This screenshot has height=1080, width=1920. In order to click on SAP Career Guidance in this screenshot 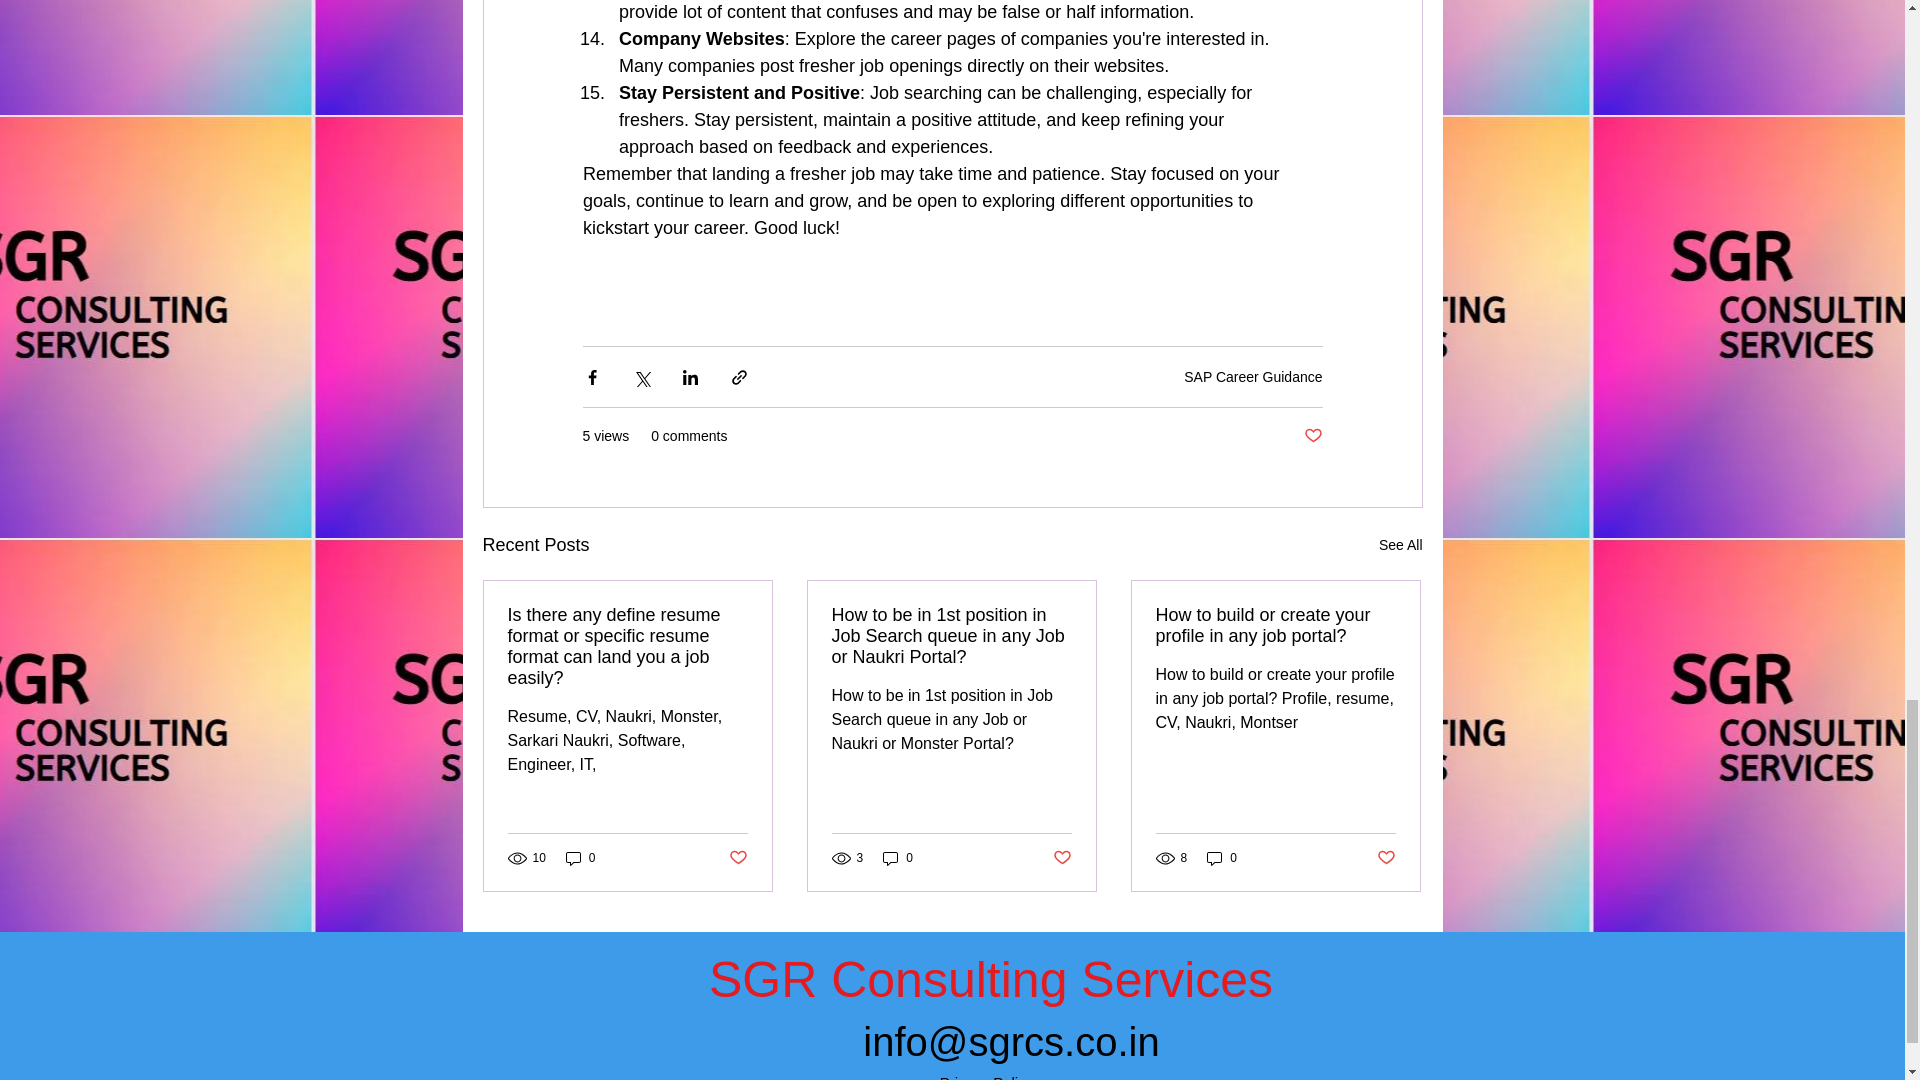, I will do `click(1253, 376)`.